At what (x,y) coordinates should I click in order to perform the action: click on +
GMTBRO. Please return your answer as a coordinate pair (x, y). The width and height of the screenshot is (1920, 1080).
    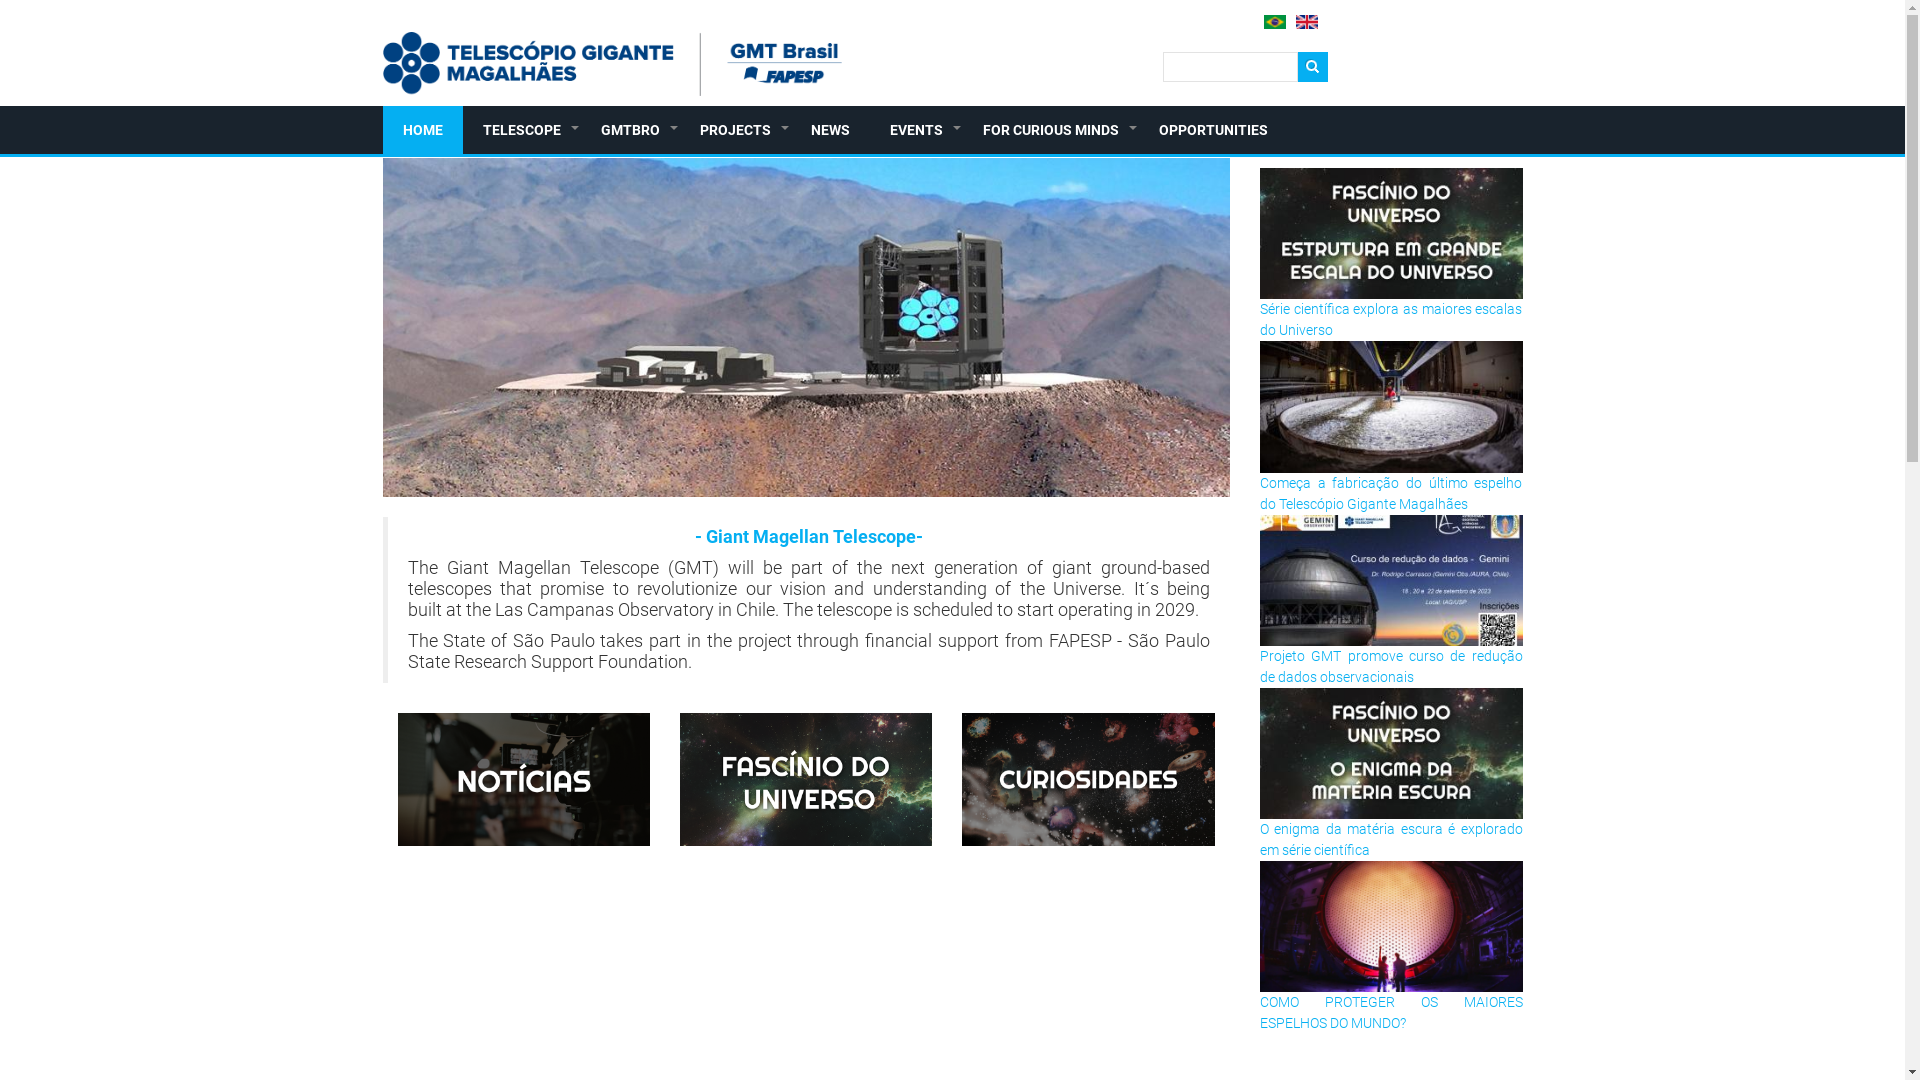
    Looking at the image, I should click on (630, 130).